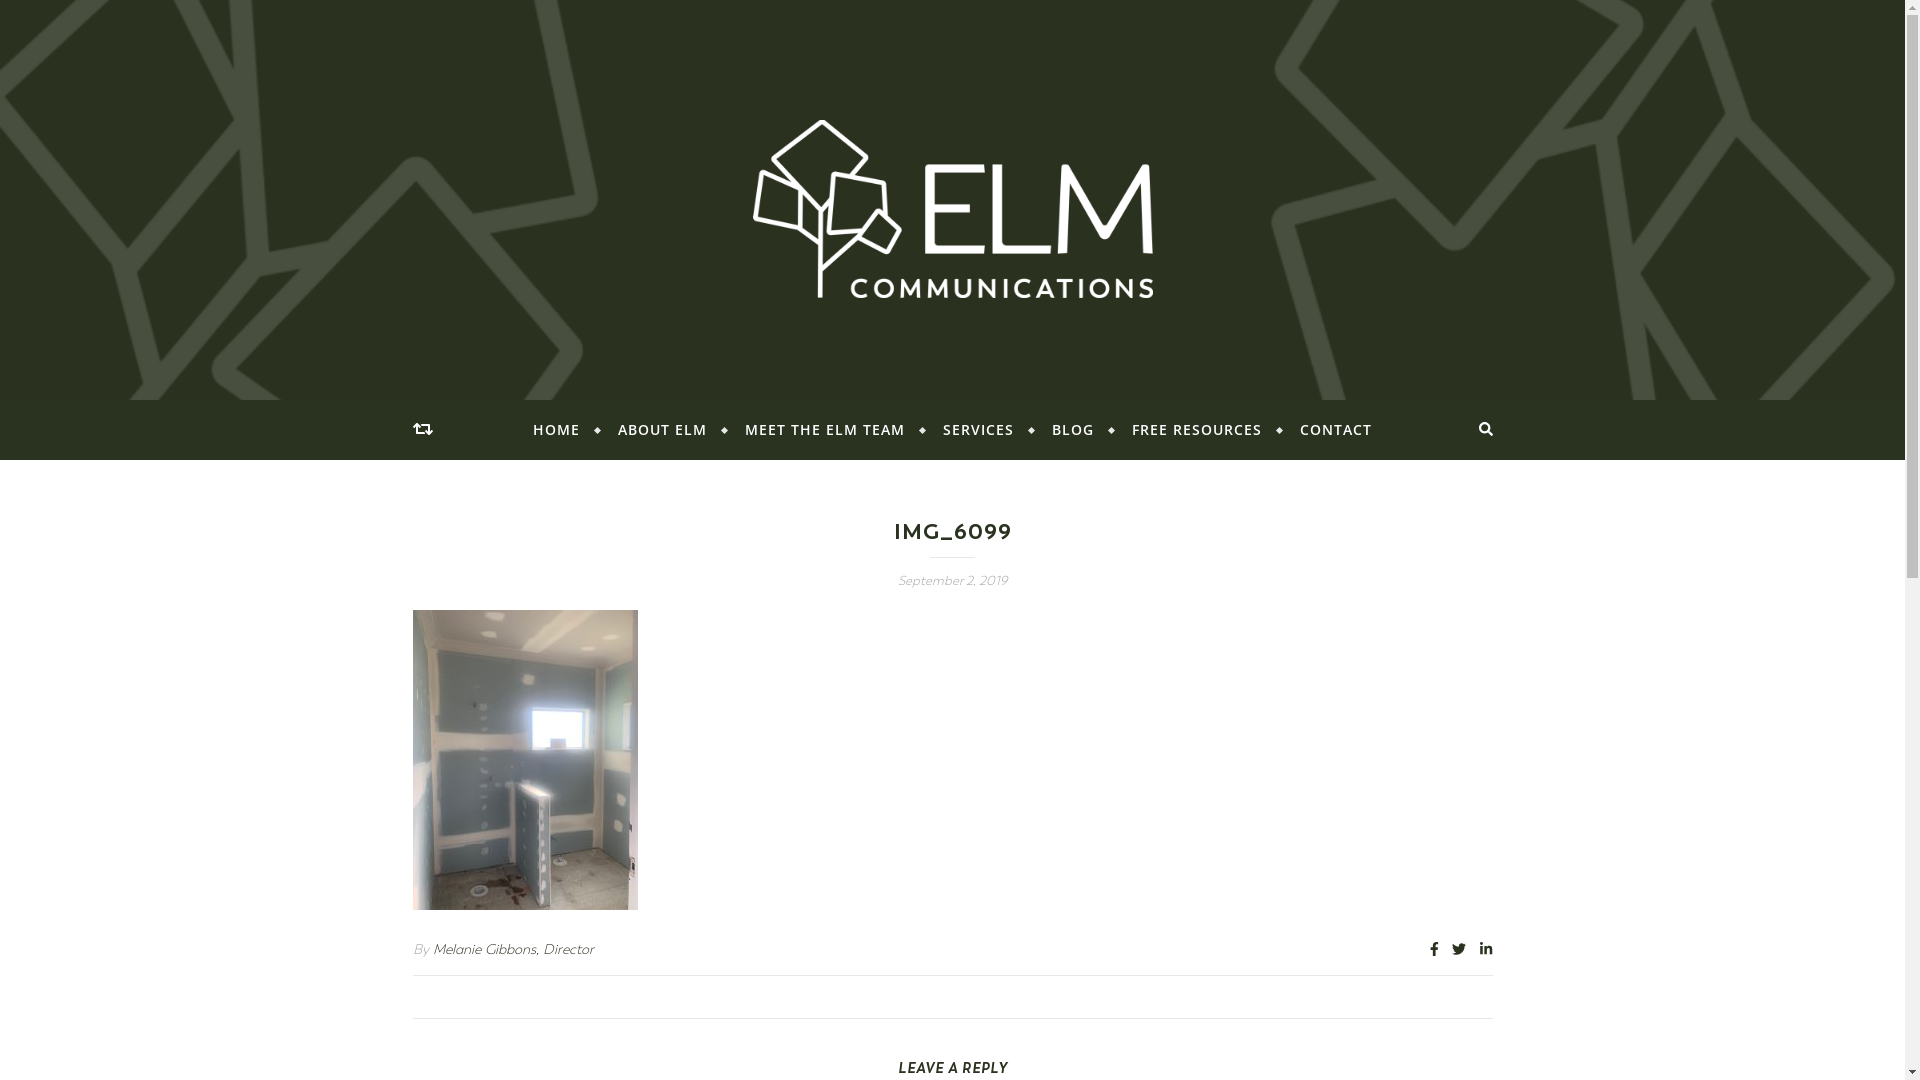 The height and width of the screenshot is (1080, 1920). What do you see at coordinates (565, 430) in the screenshot?
I see `HOME` at bounding box center [565, 430].